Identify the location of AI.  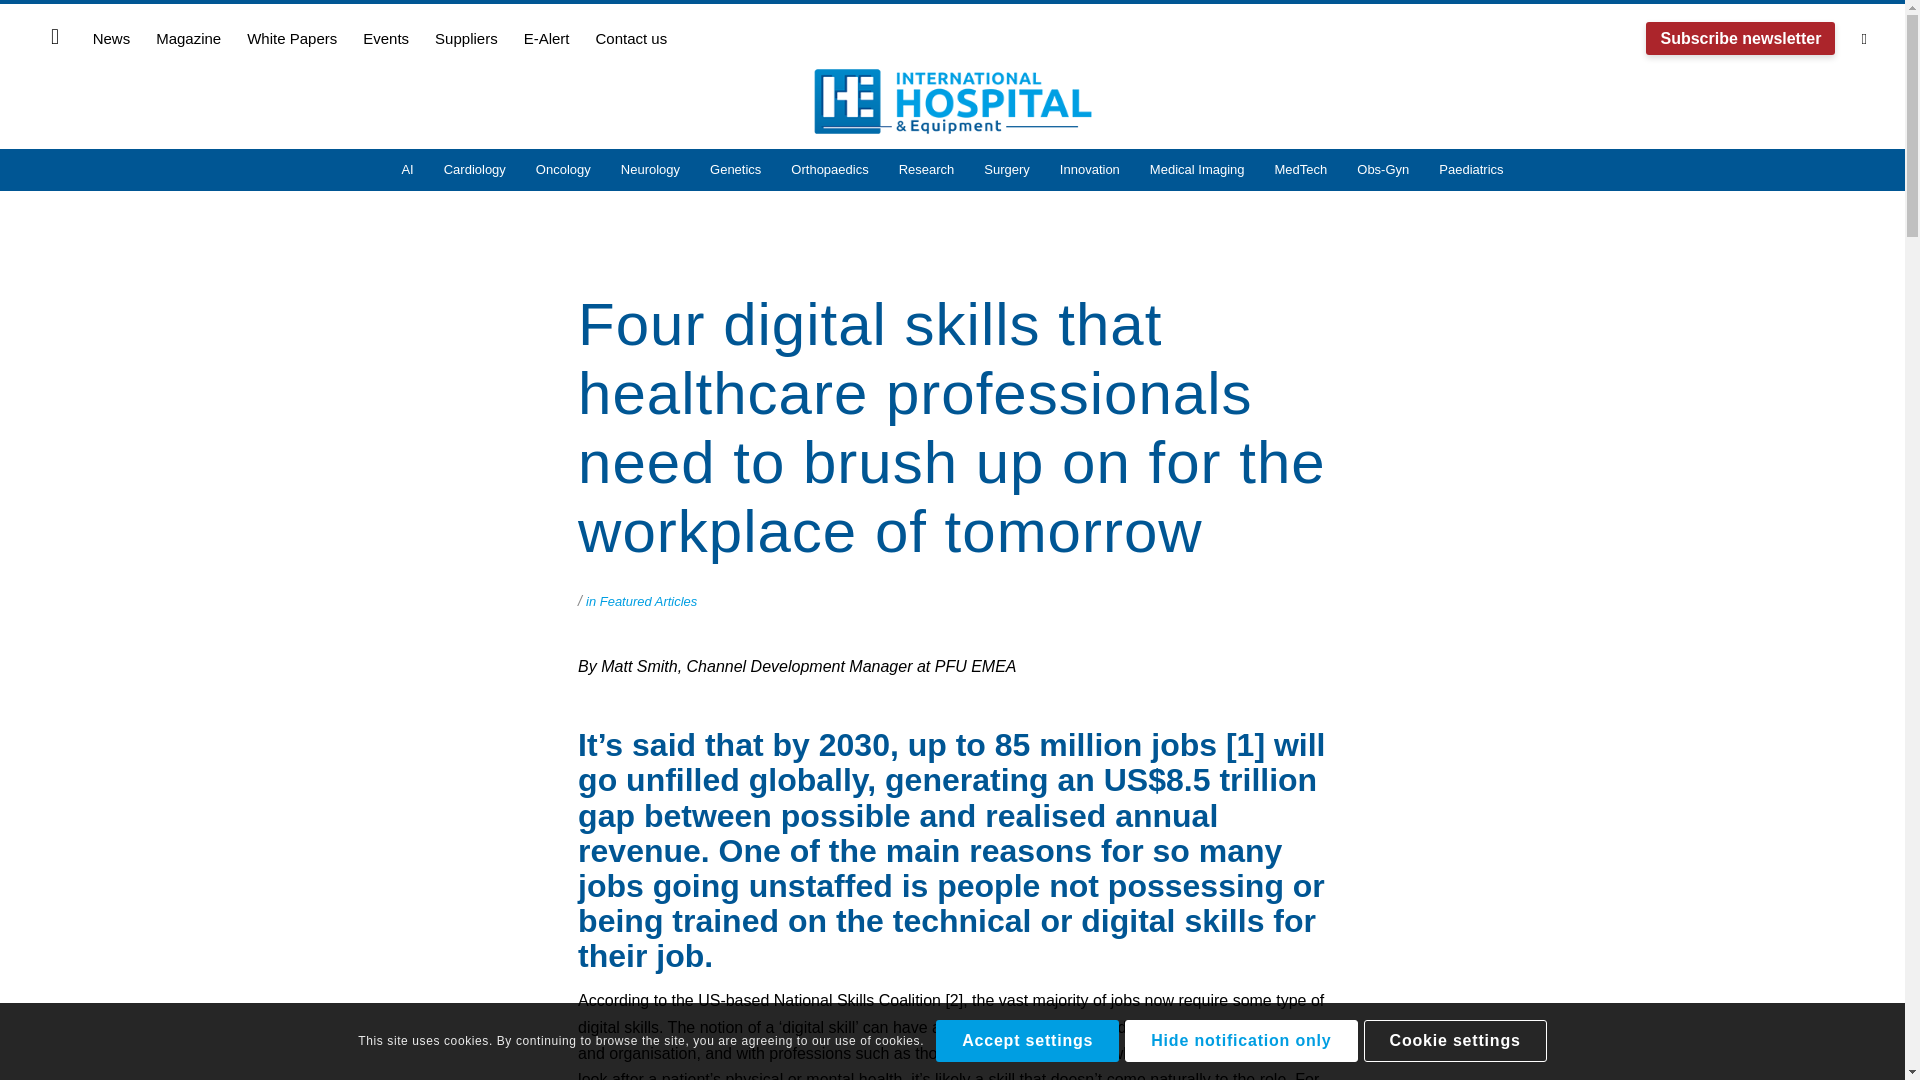
(406, 170).